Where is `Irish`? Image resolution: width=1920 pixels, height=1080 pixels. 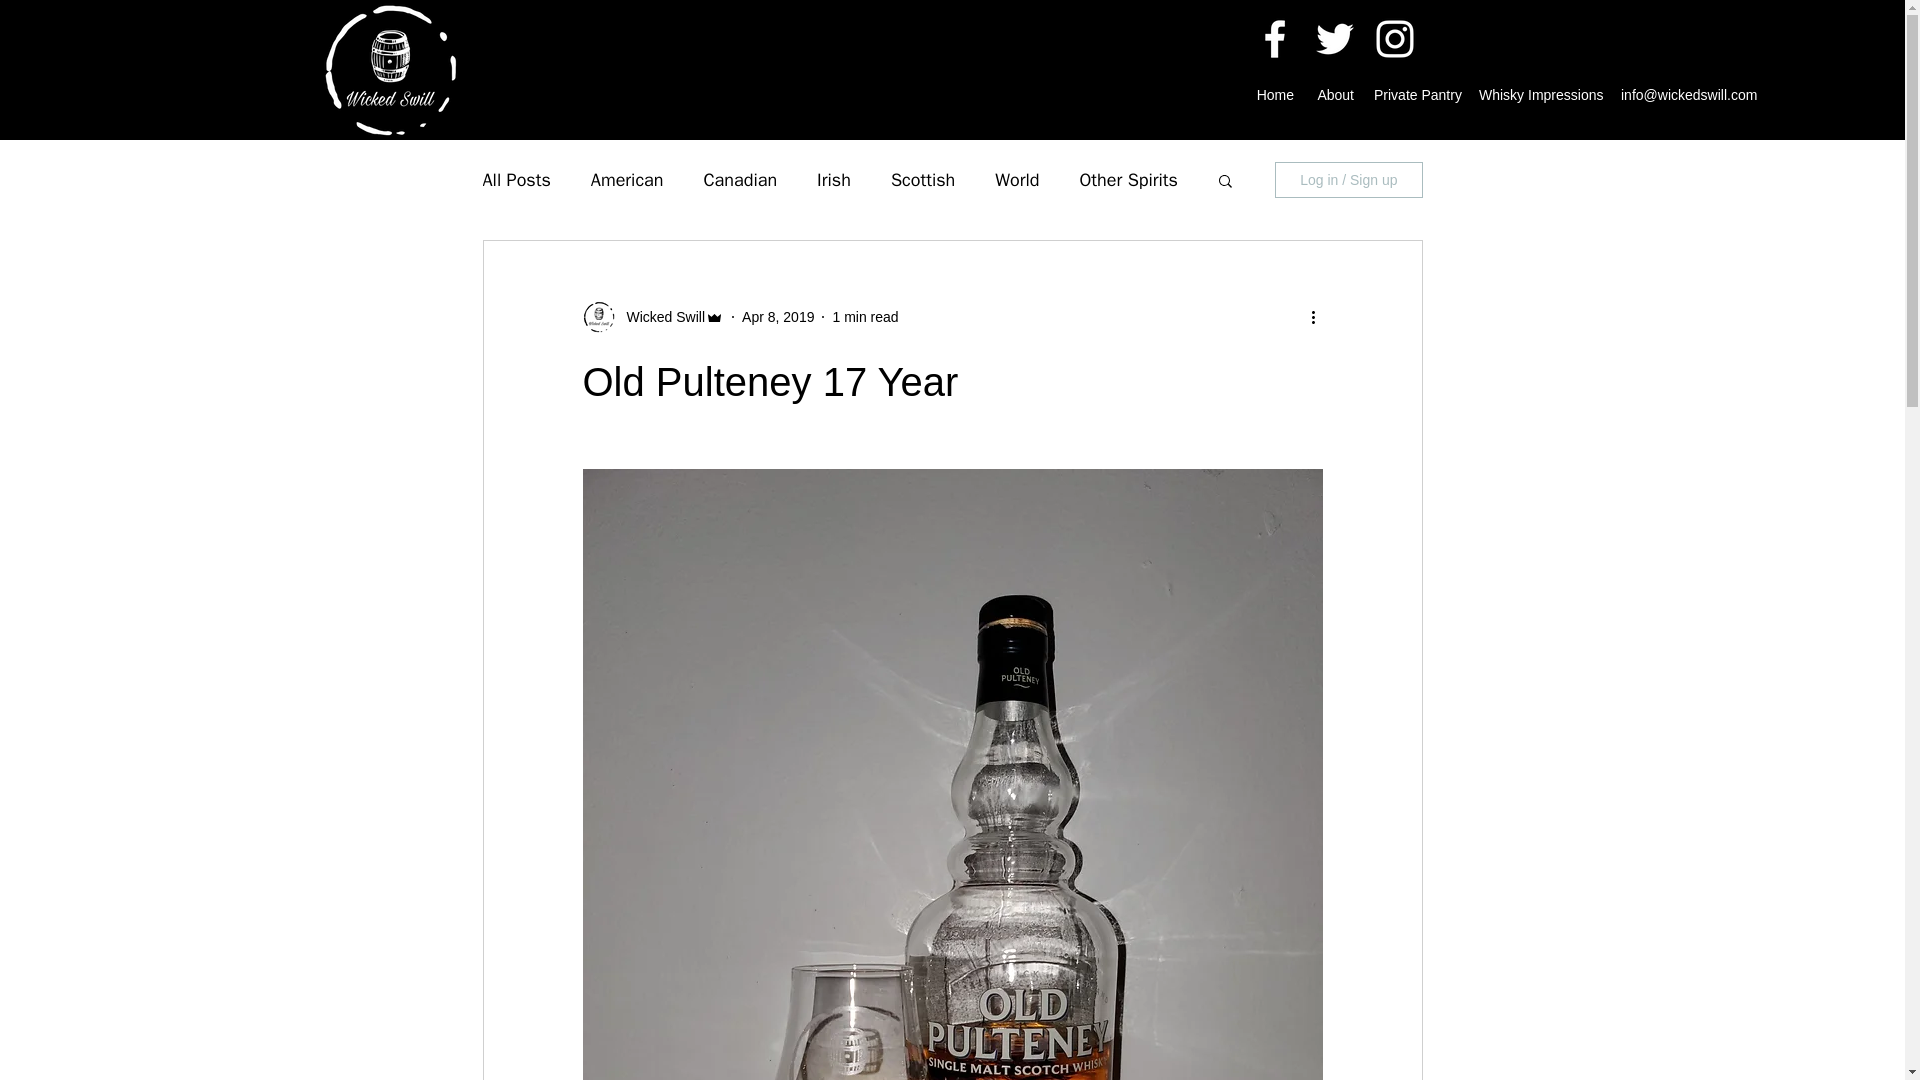
Irish is located at coordinates (834, 180).